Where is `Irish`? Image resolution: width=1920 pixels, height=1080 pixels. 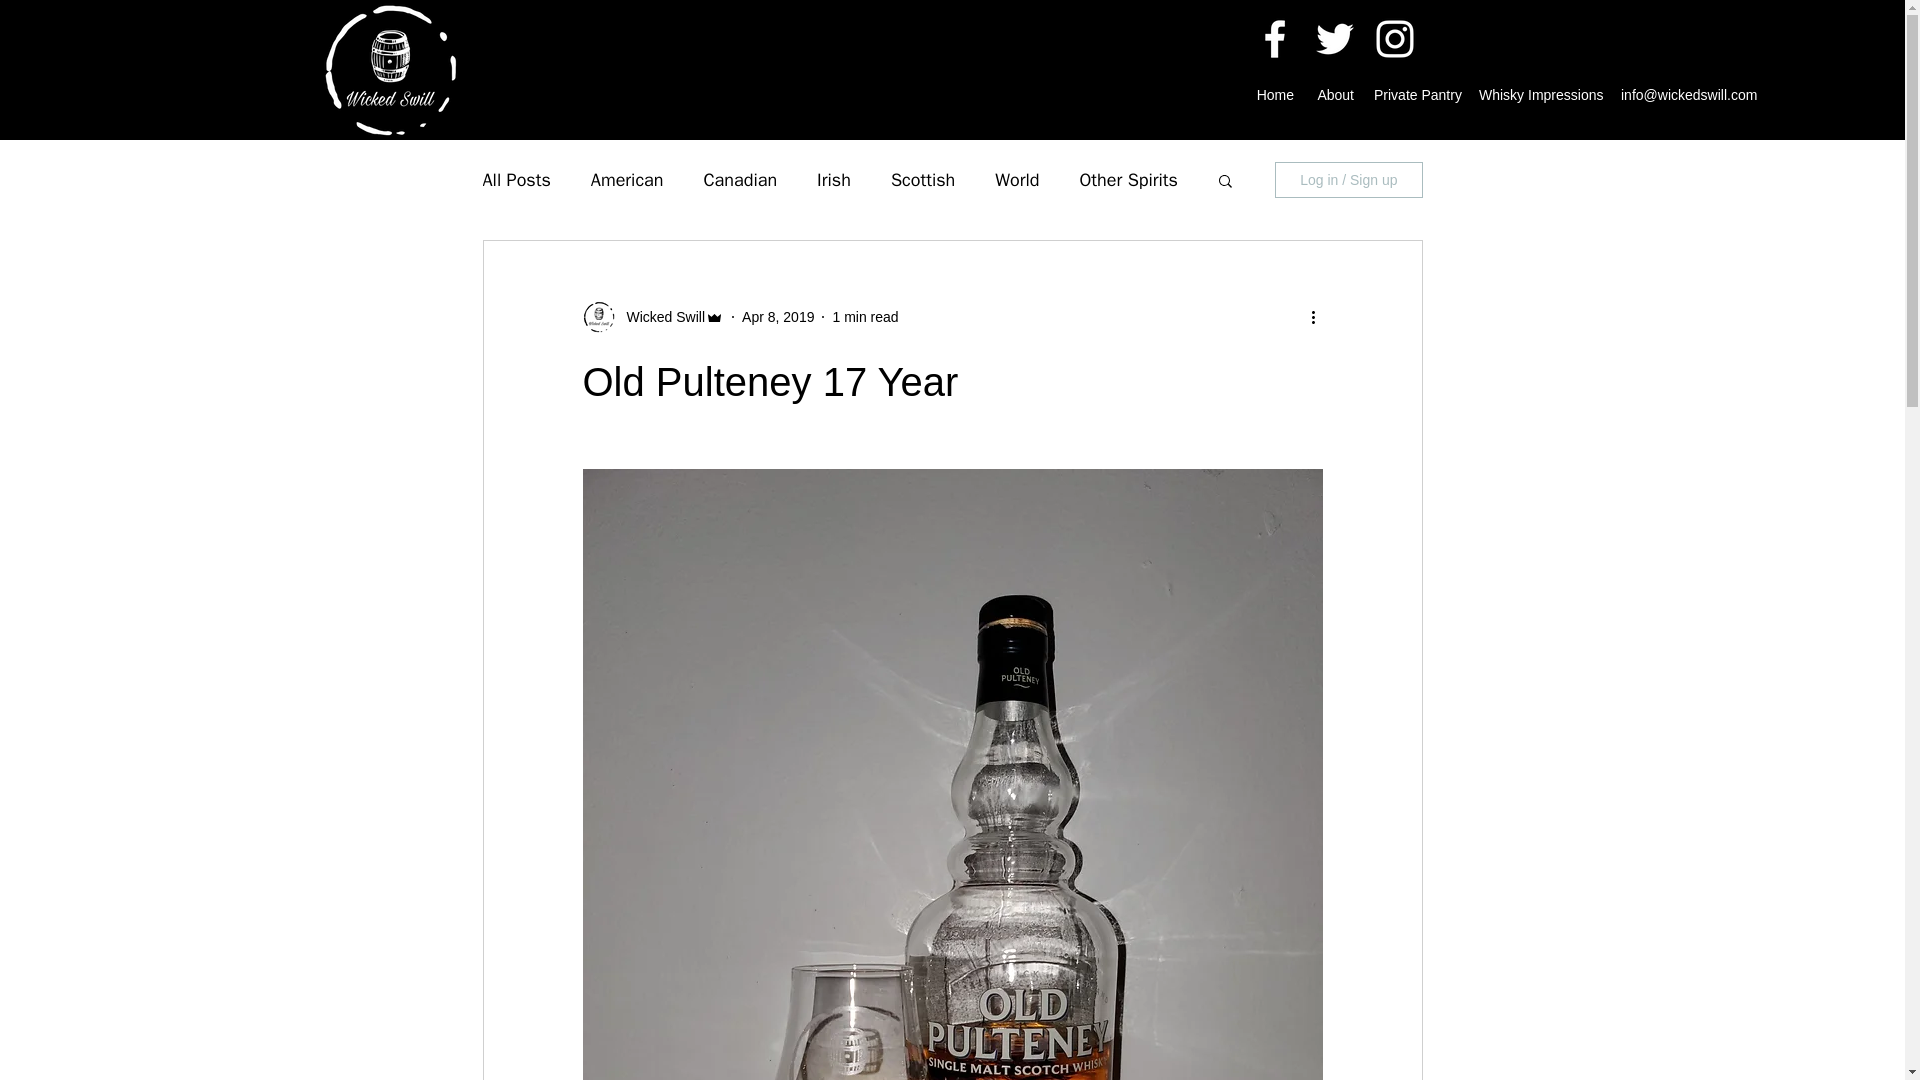
Irish is located at coordinates (834, 180).